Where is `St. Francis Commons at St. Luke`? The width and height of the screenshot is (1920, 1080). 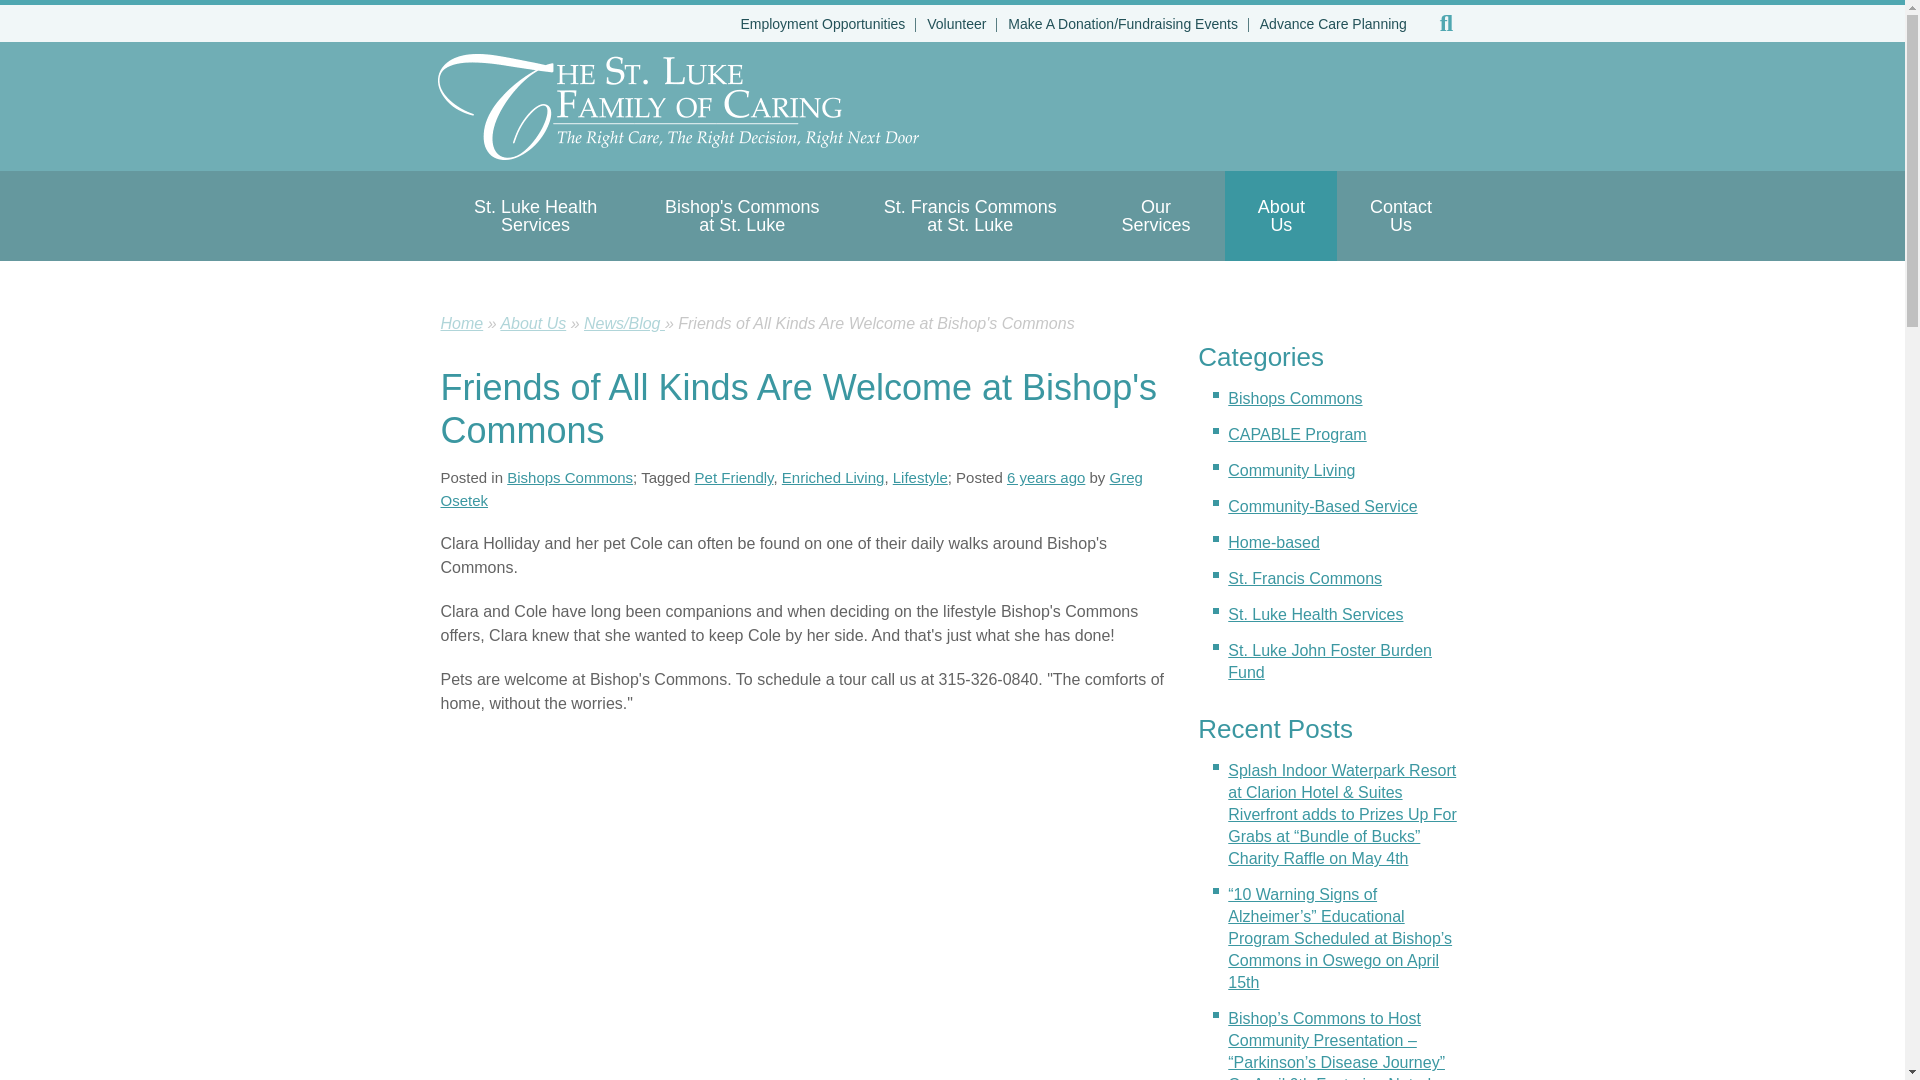 St. Francis Commons at St. Luke is located at coordinates (970, 216).